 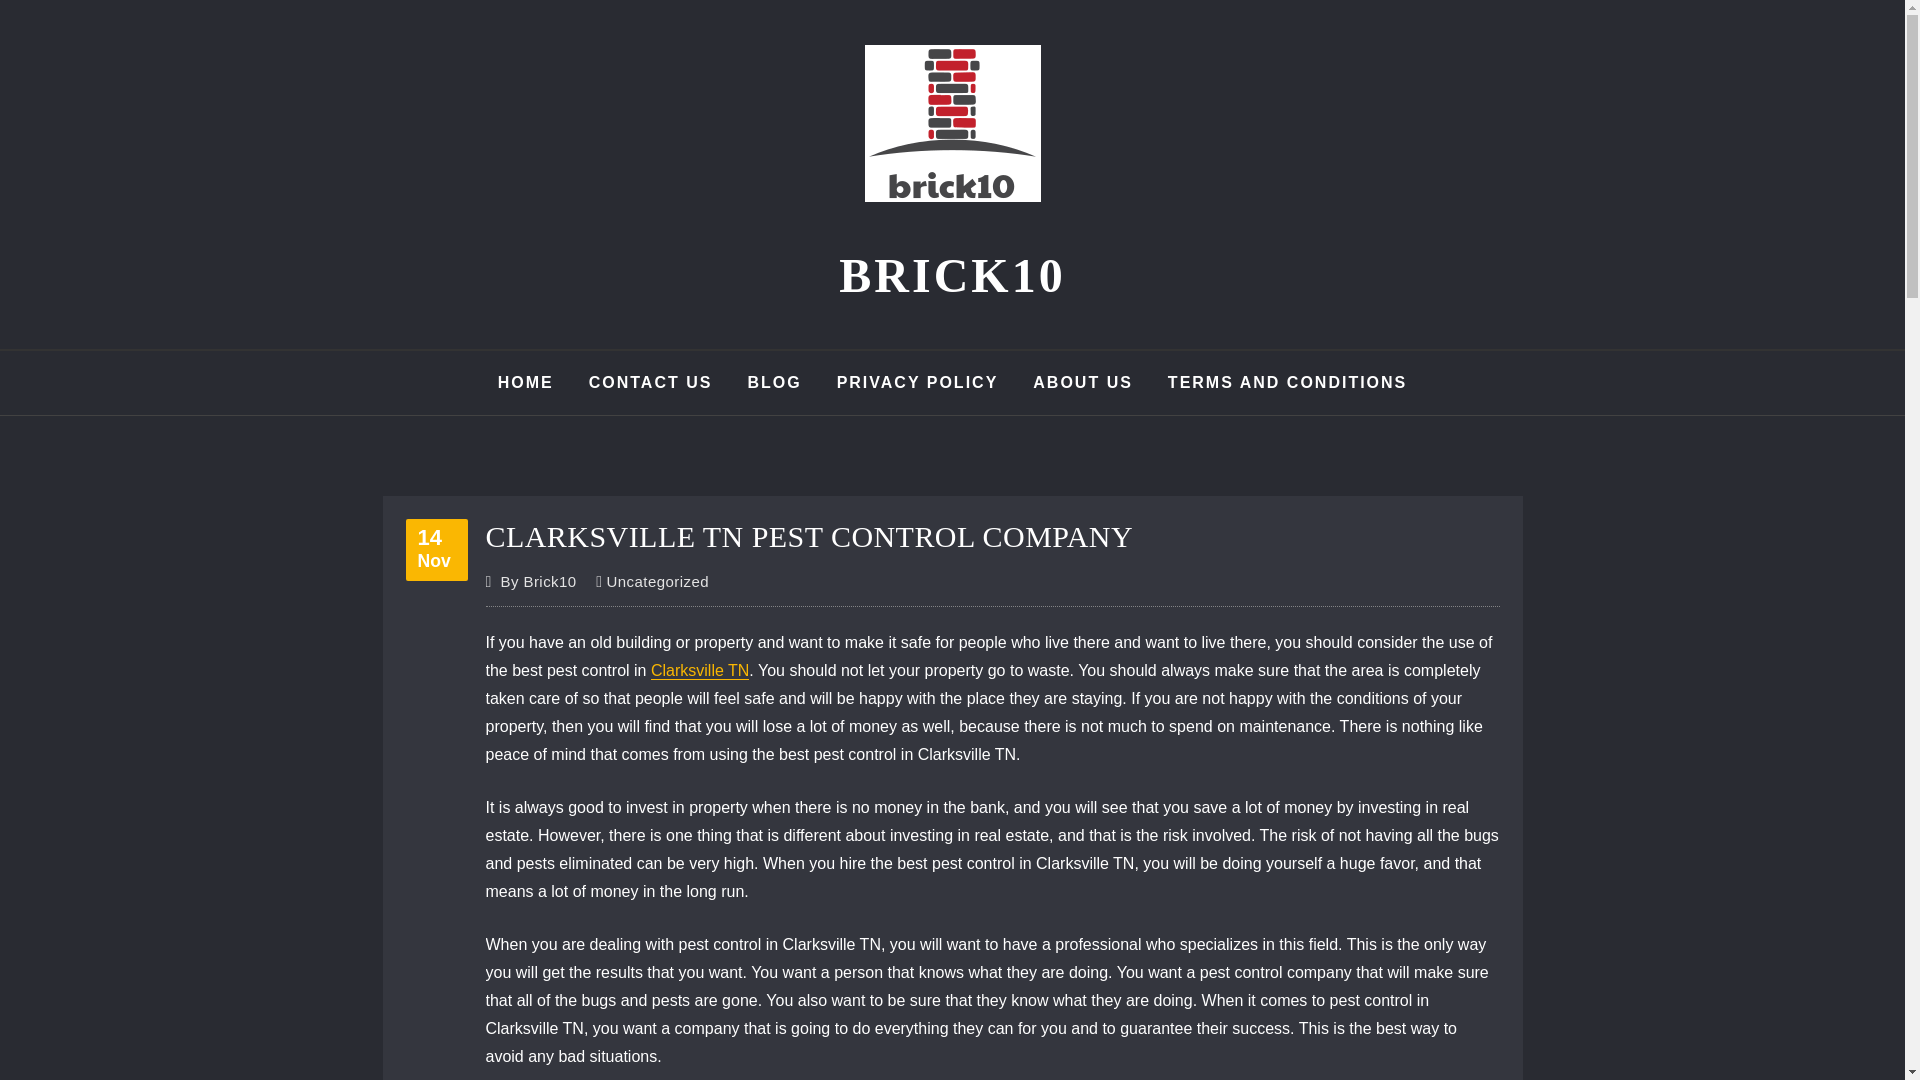 What do you see at coordinates (1082, 382) in the screenshot?
I see `CONTACT US` at bounding box center [1082, 382].